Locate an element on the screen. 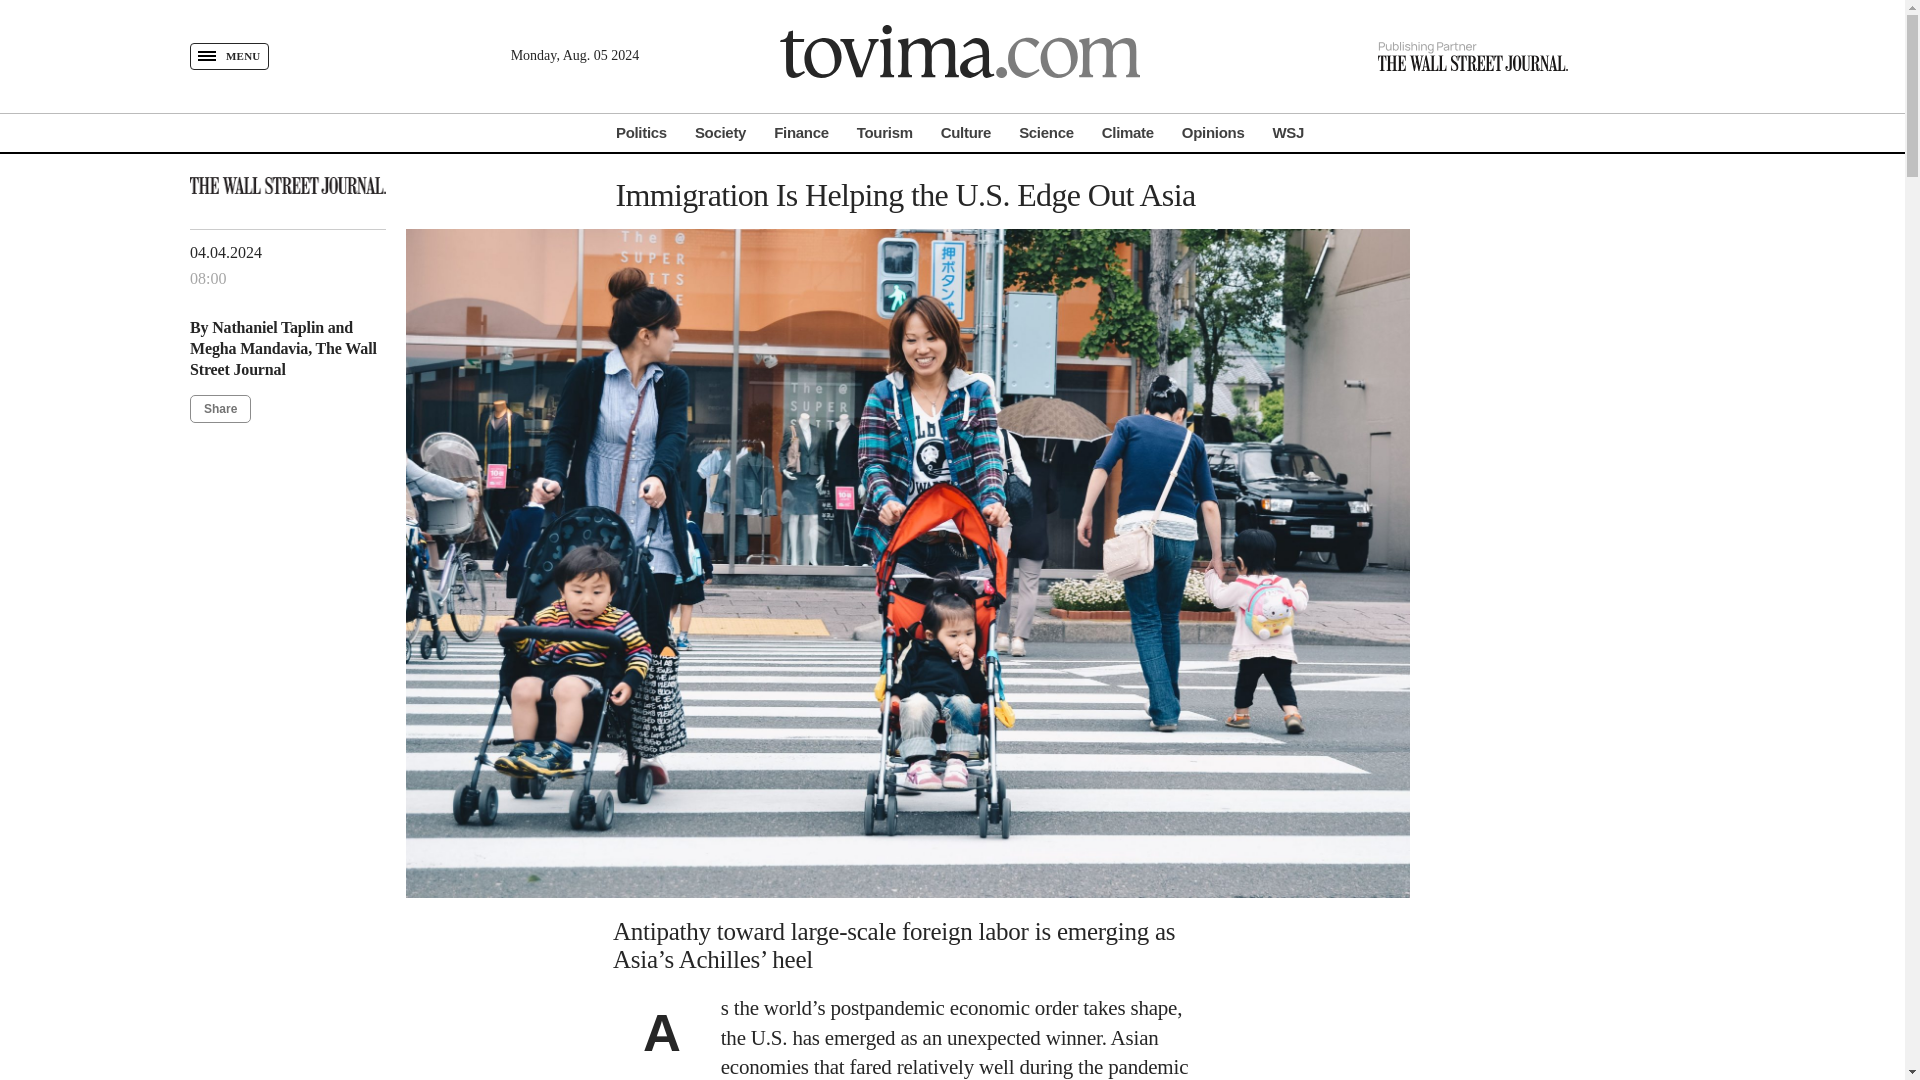 The image size is (1920, 1080). Society is located at coordinates (720, 132).